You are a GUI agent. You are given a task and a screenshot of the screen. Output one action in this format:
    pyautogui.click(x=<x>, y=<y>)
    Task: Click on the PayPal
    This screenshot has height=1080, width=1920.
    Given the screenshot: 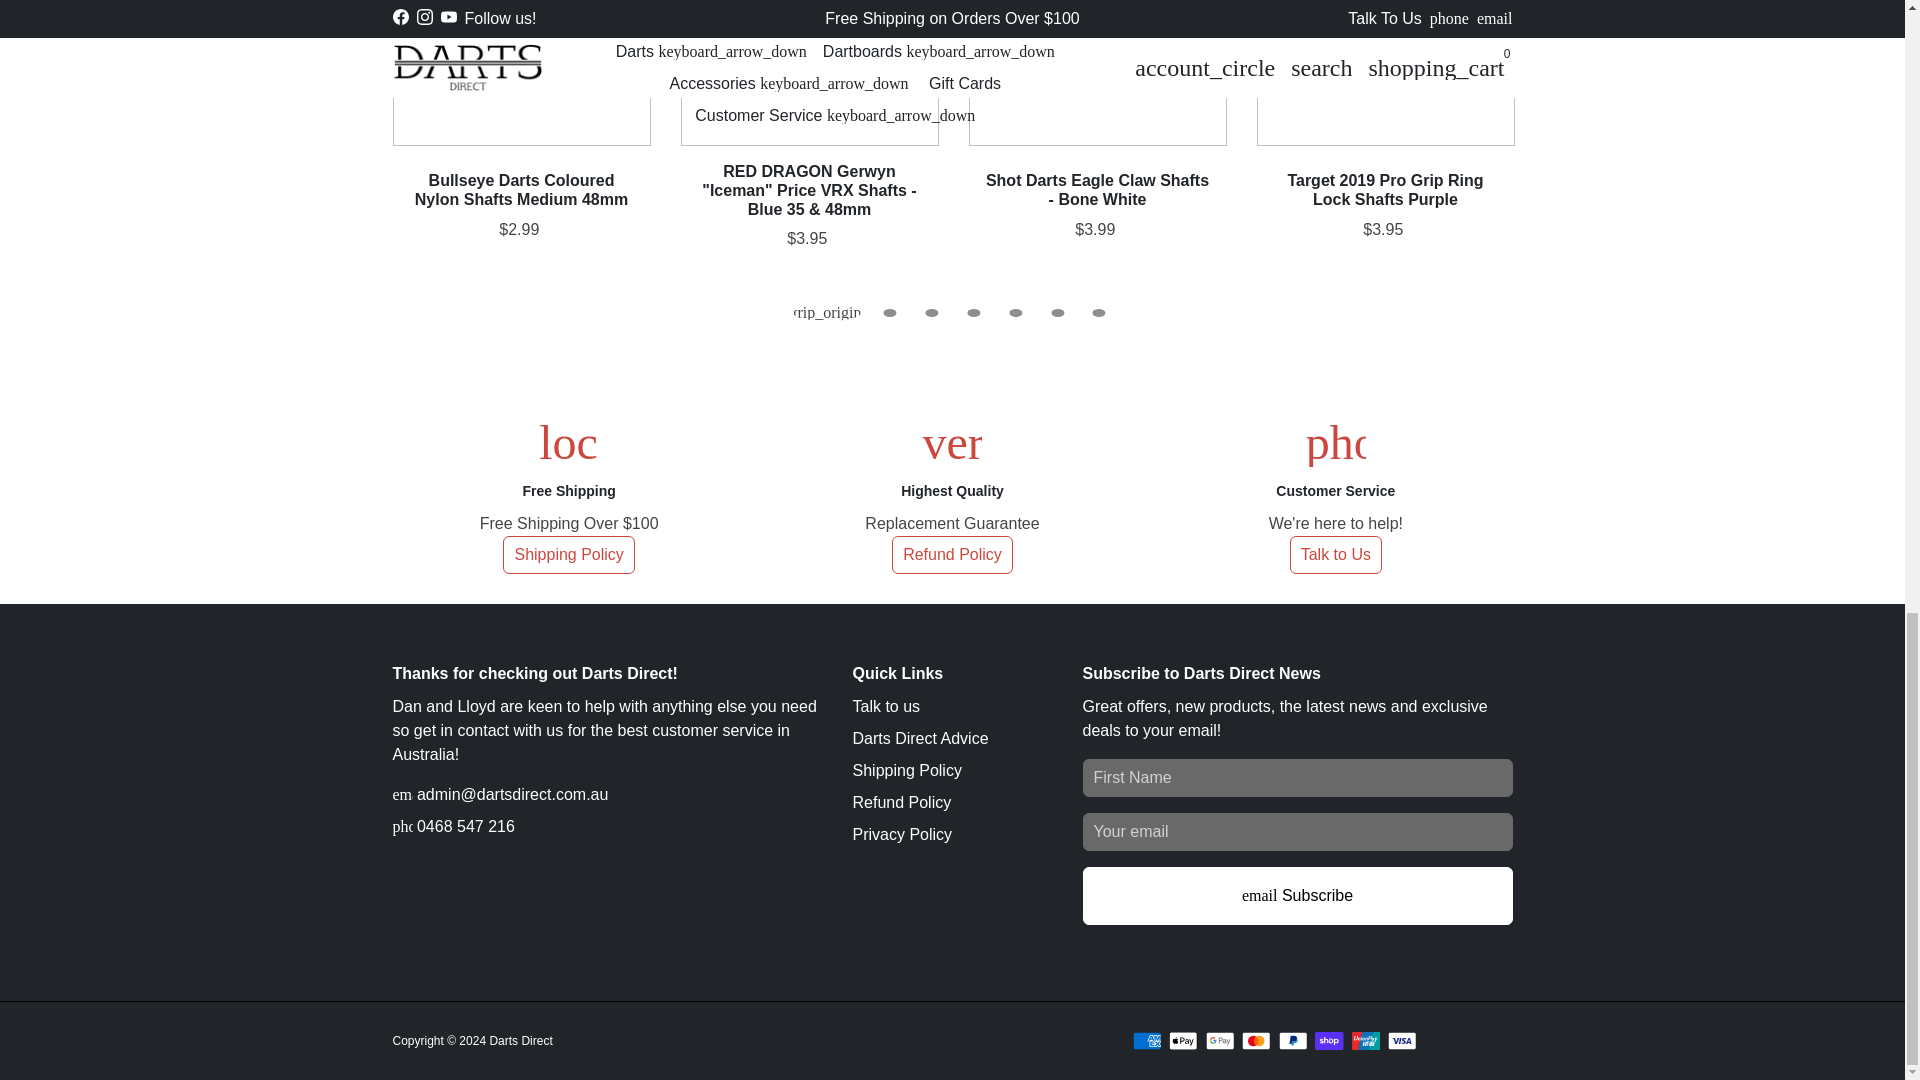 What is the action you would take?
    pyautogui.click(x=1292, y=1040)
    